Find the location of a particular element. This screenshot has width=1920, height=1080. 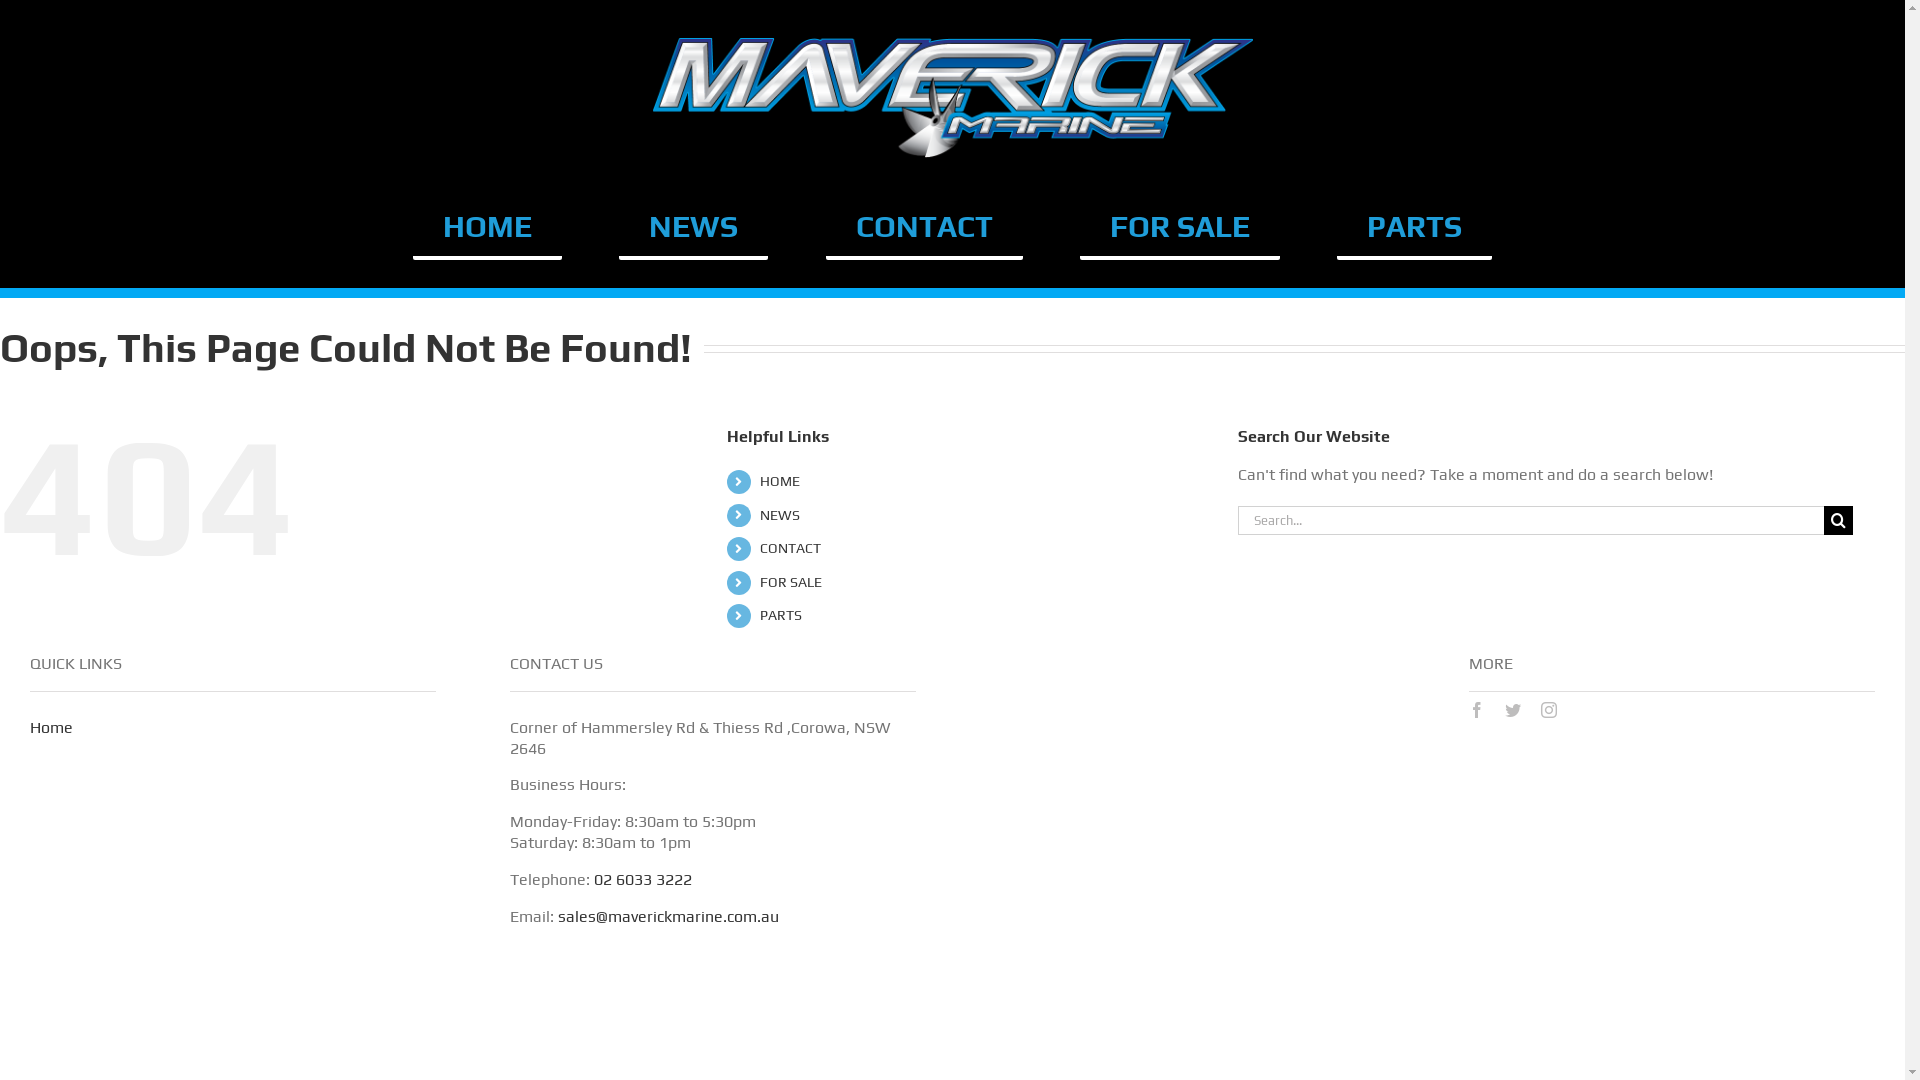

HOME is located at coordinates (488, 228).